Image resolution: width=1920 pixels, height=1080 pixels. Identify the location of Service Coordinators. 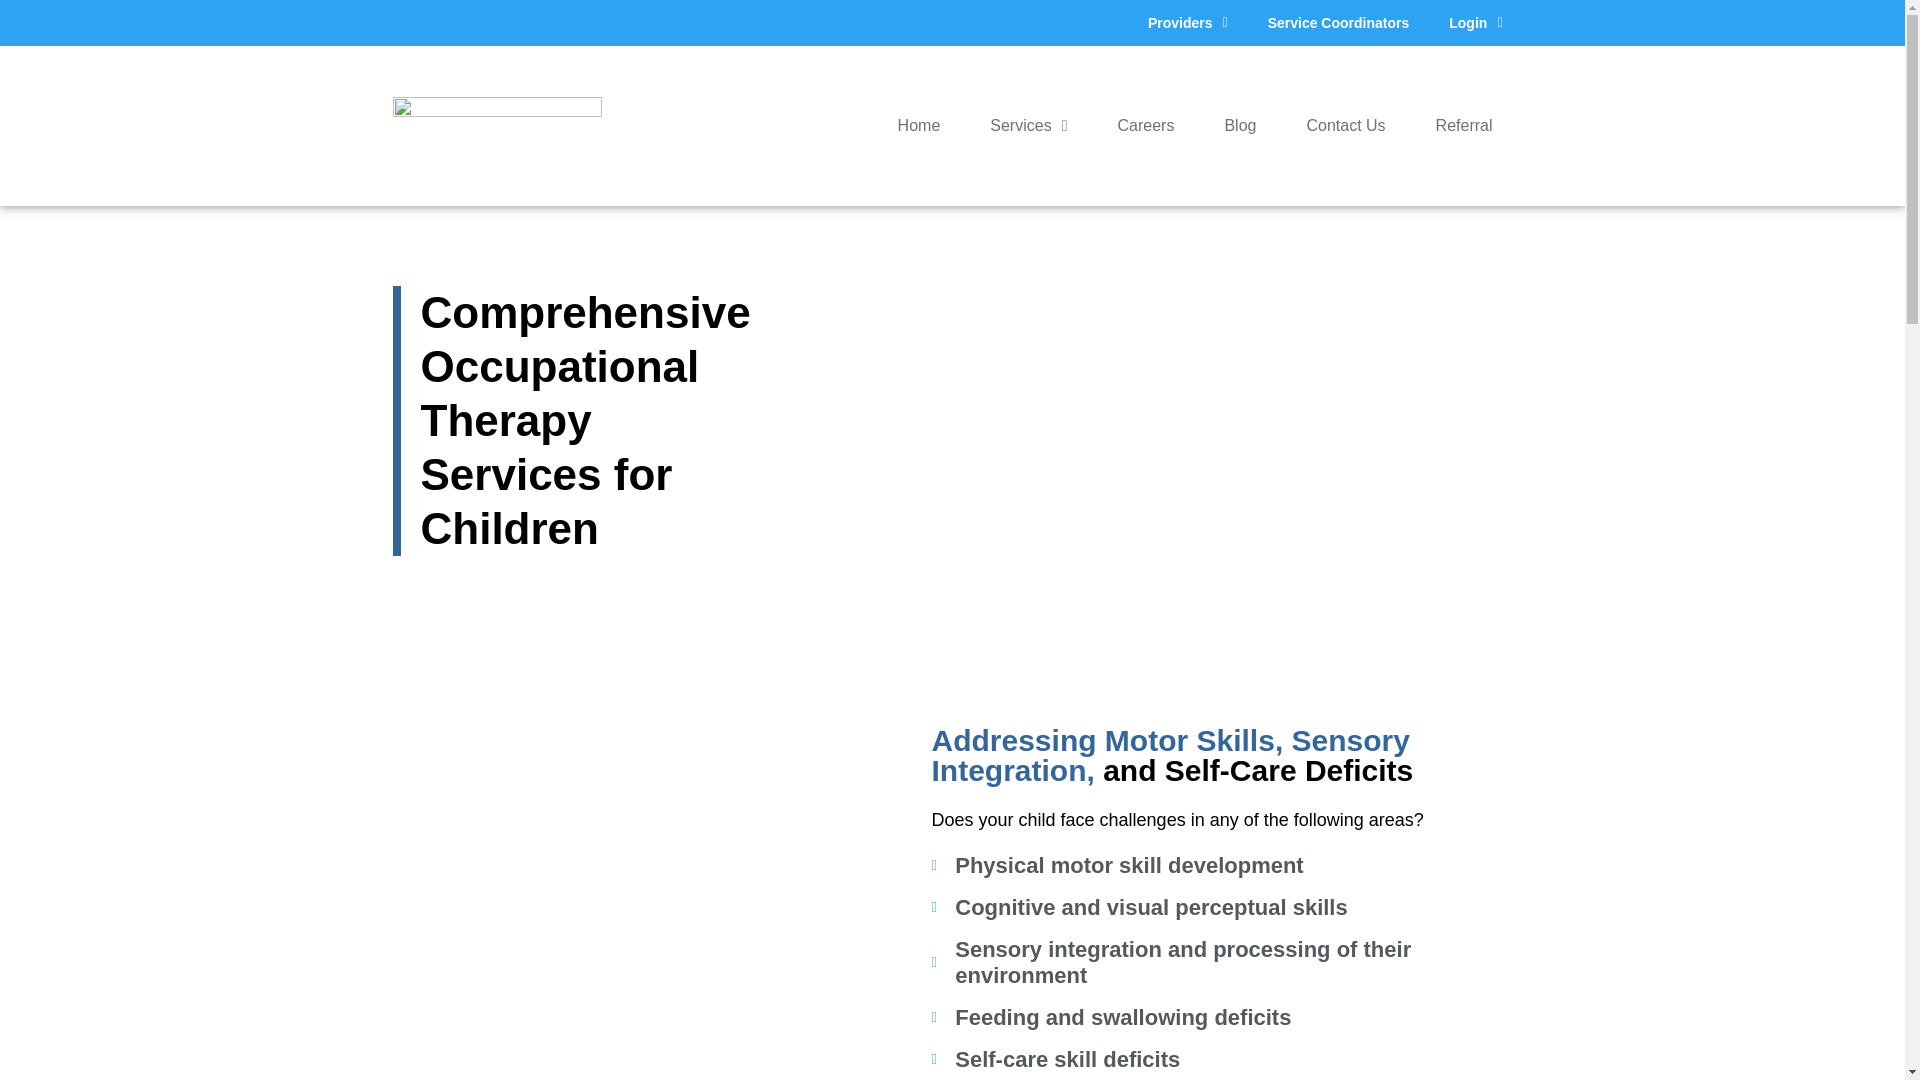
(1339, 23).